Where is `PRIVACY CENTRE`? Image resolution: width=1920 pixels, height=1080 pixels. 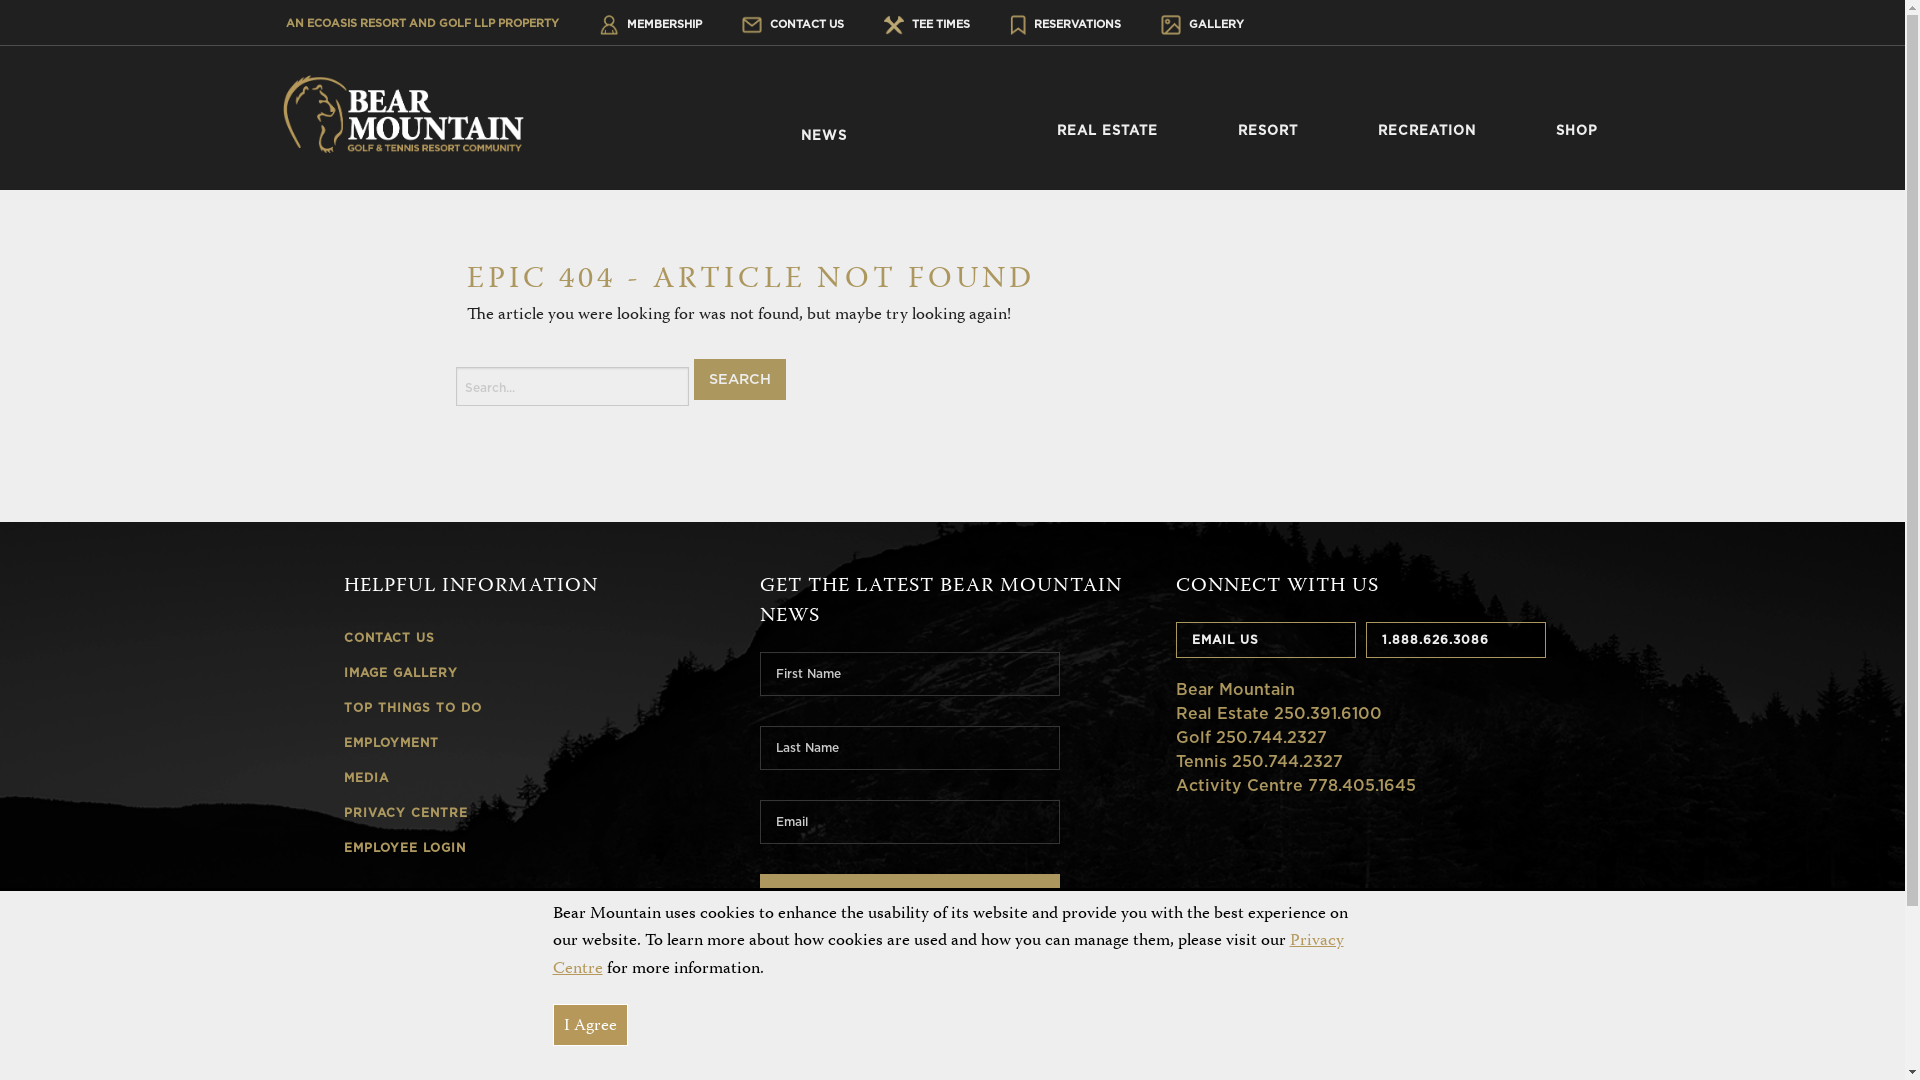 PRIVACY CENTRE is located at coordinates (537, 810).